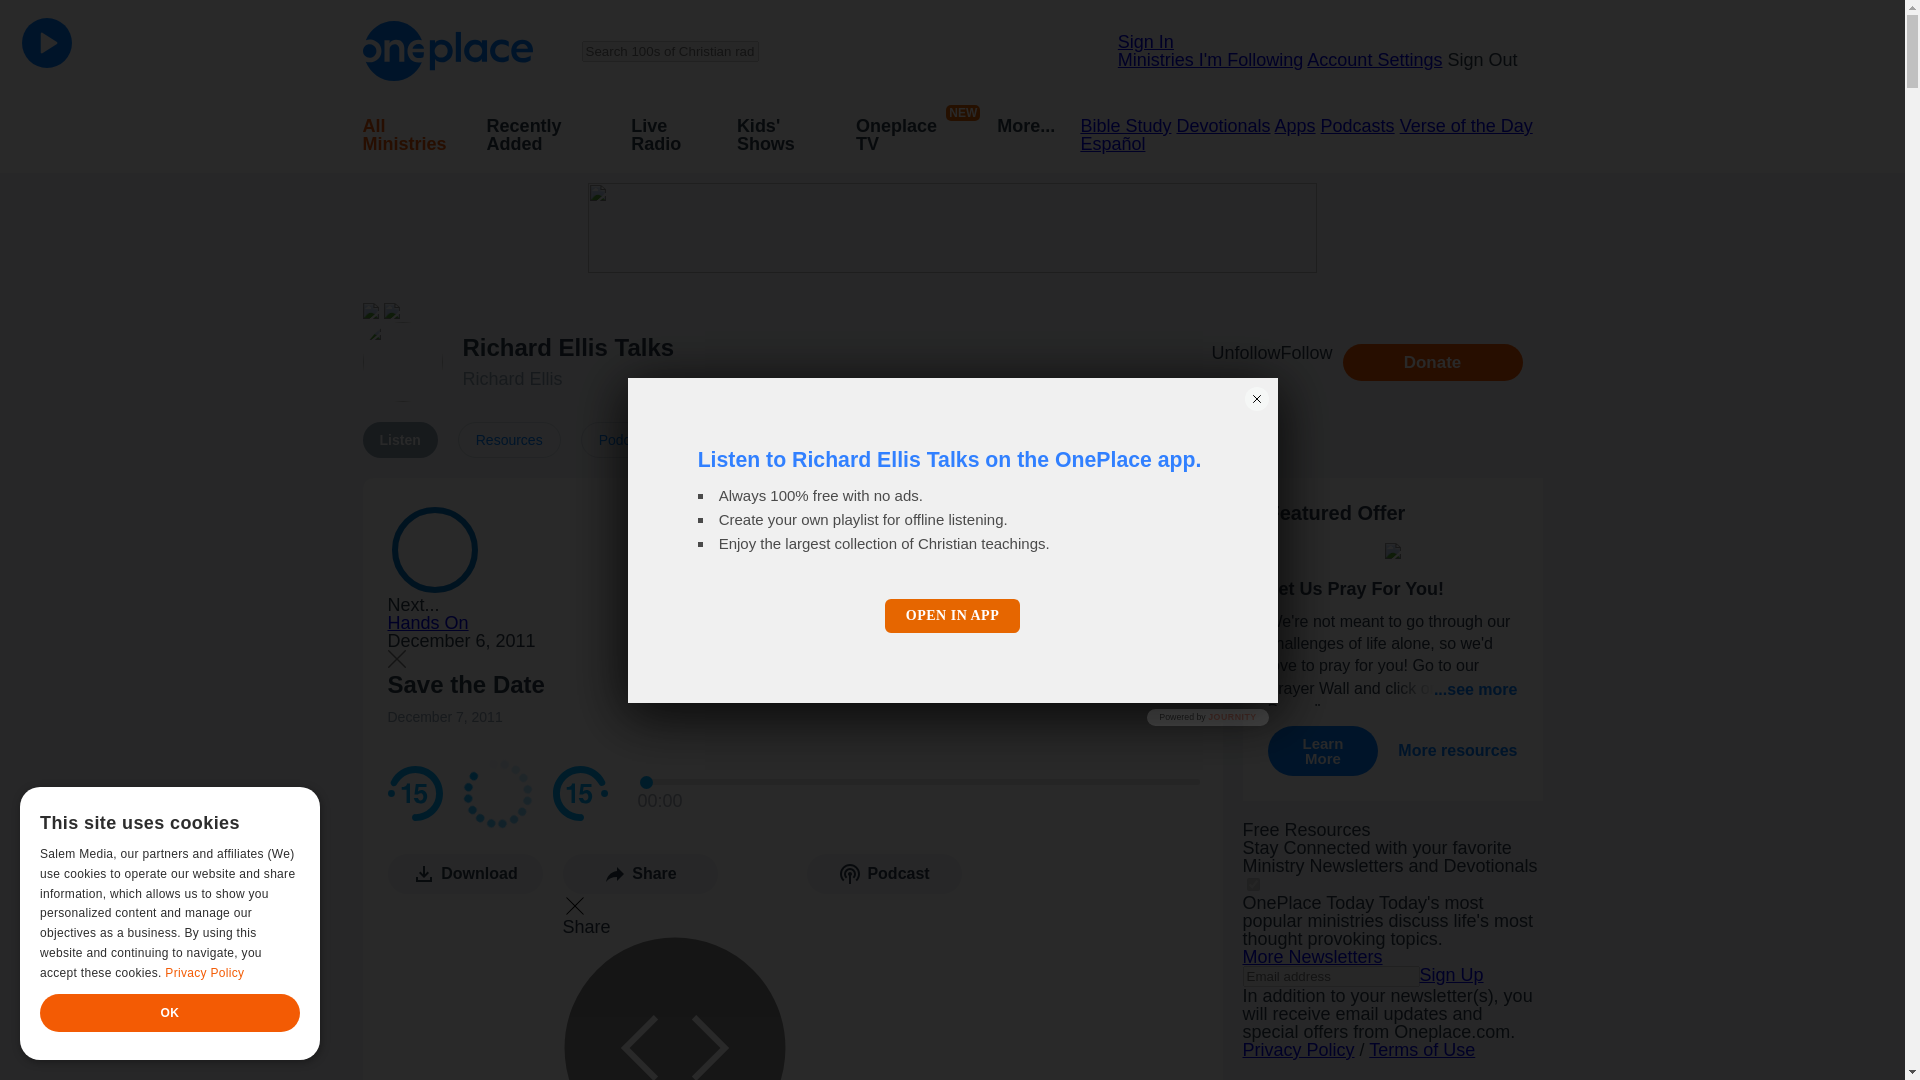 The height and width of the screenshot is (1080, 1920). What do you see at coordinates (1432, 362) in the screenshot?
I see `Oneplace TV` at bounding box center [1432, 362].